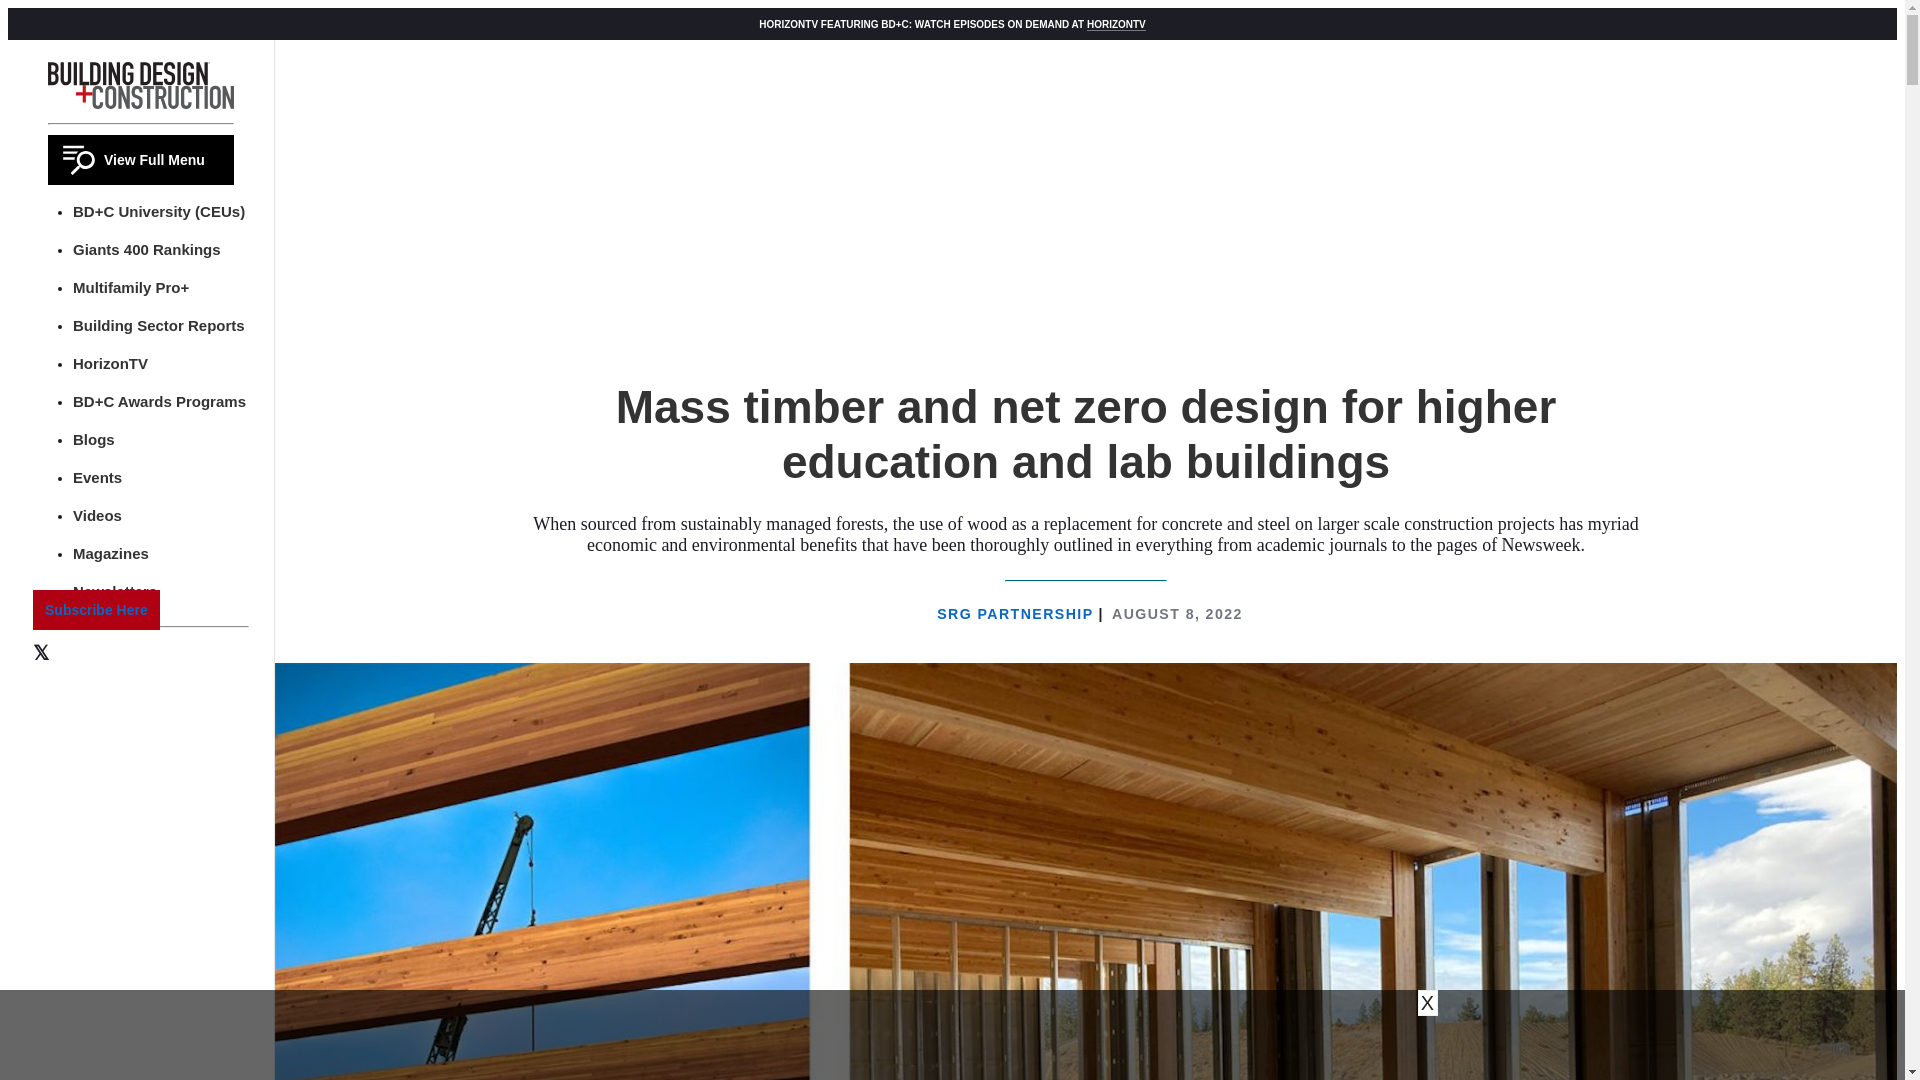 The width and height of the screenshot is (1920, 1080). Describe the element at coordinates (1017, 614) in the screenshot. I see `SRG PARTNERSHIP` at that location.